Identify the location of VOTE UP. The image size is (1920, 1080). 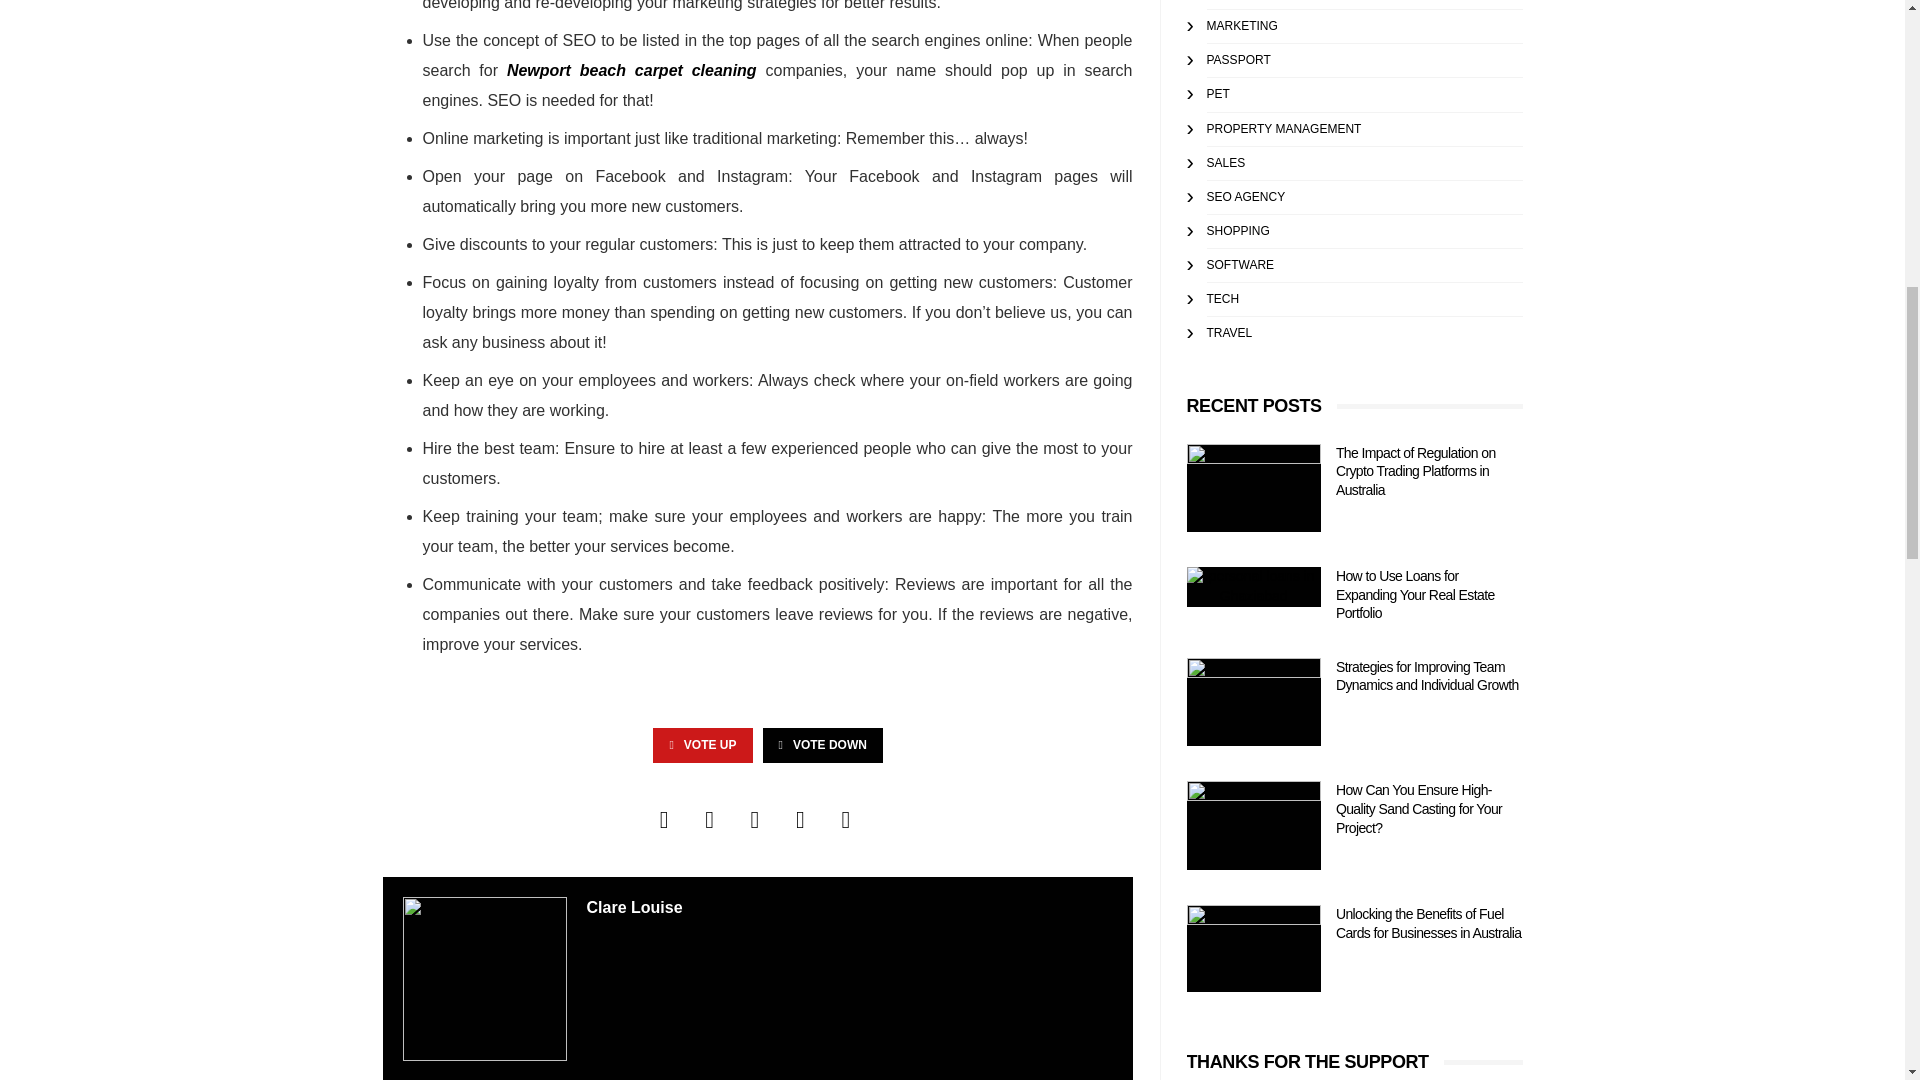
(702, 744).